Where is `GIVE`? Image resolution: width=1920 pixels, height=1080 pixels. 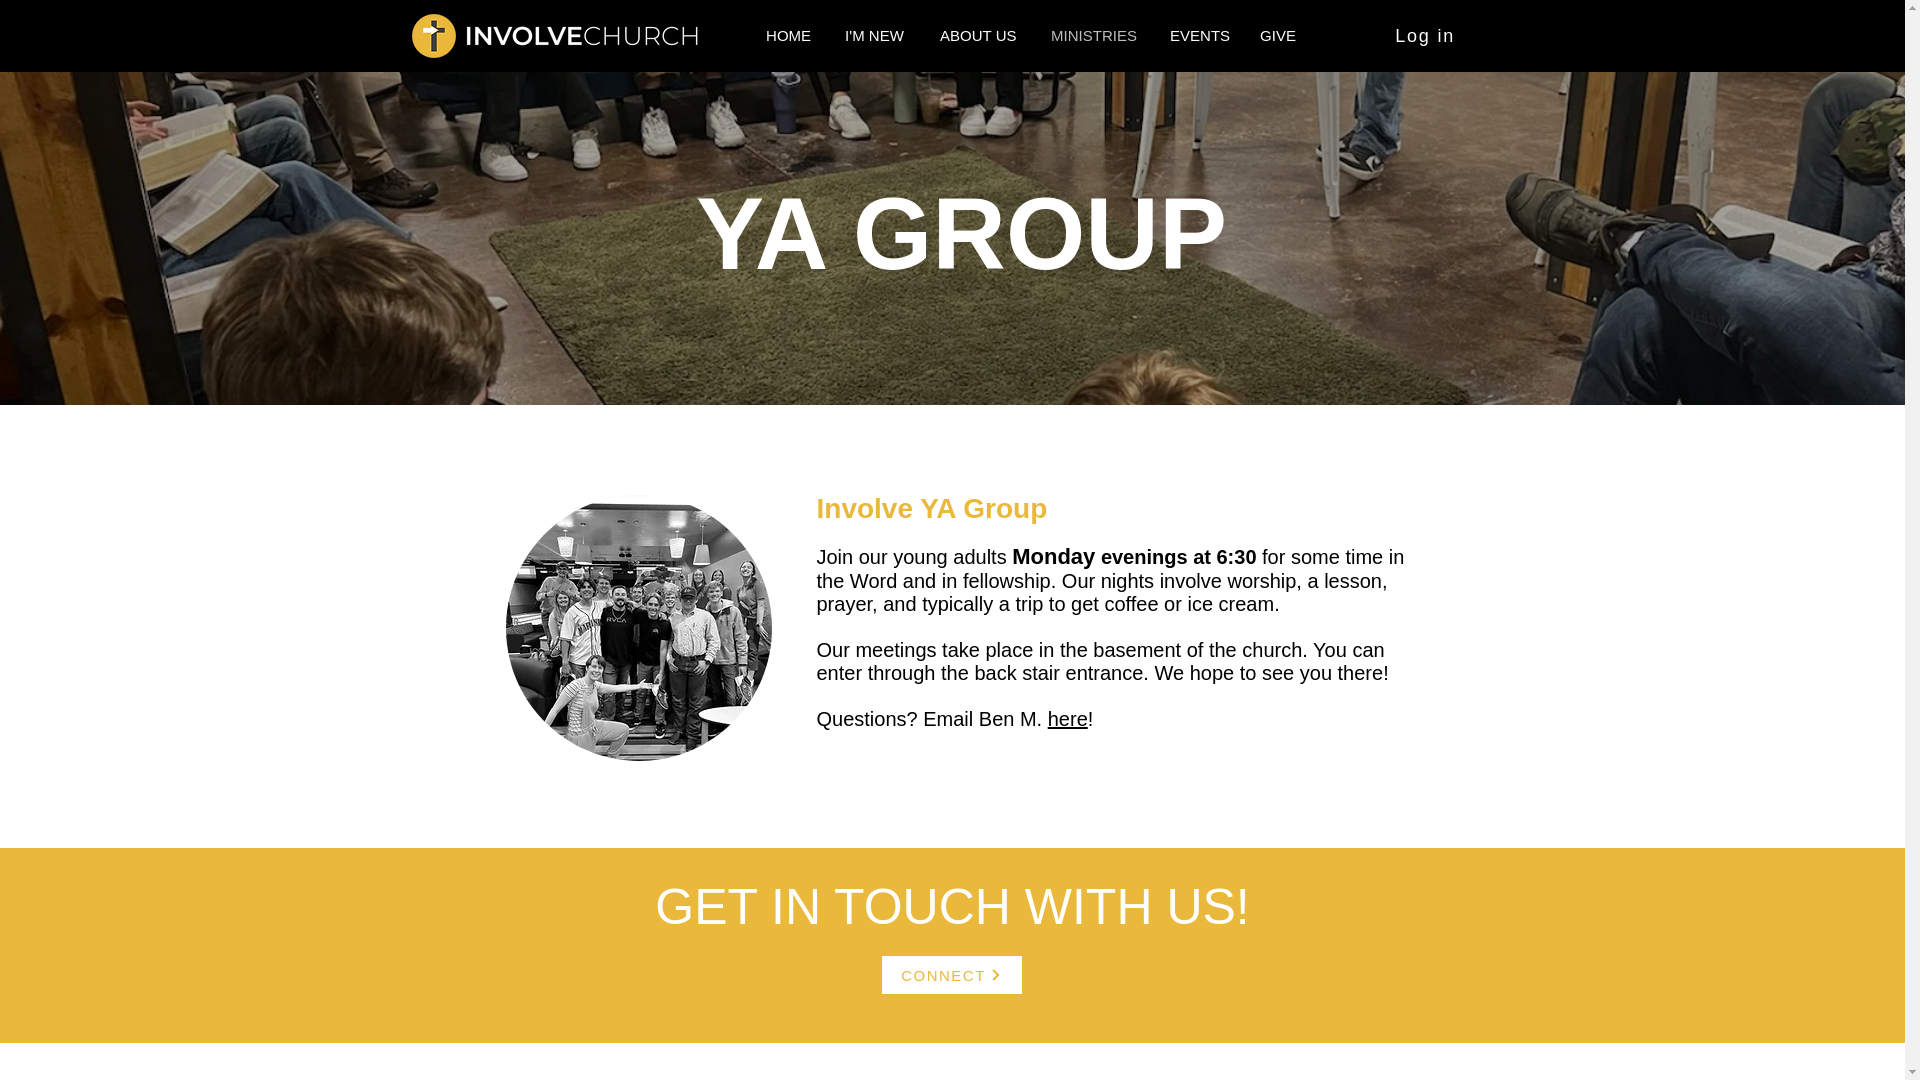
GIVE is located at coordinates (1278, 36).